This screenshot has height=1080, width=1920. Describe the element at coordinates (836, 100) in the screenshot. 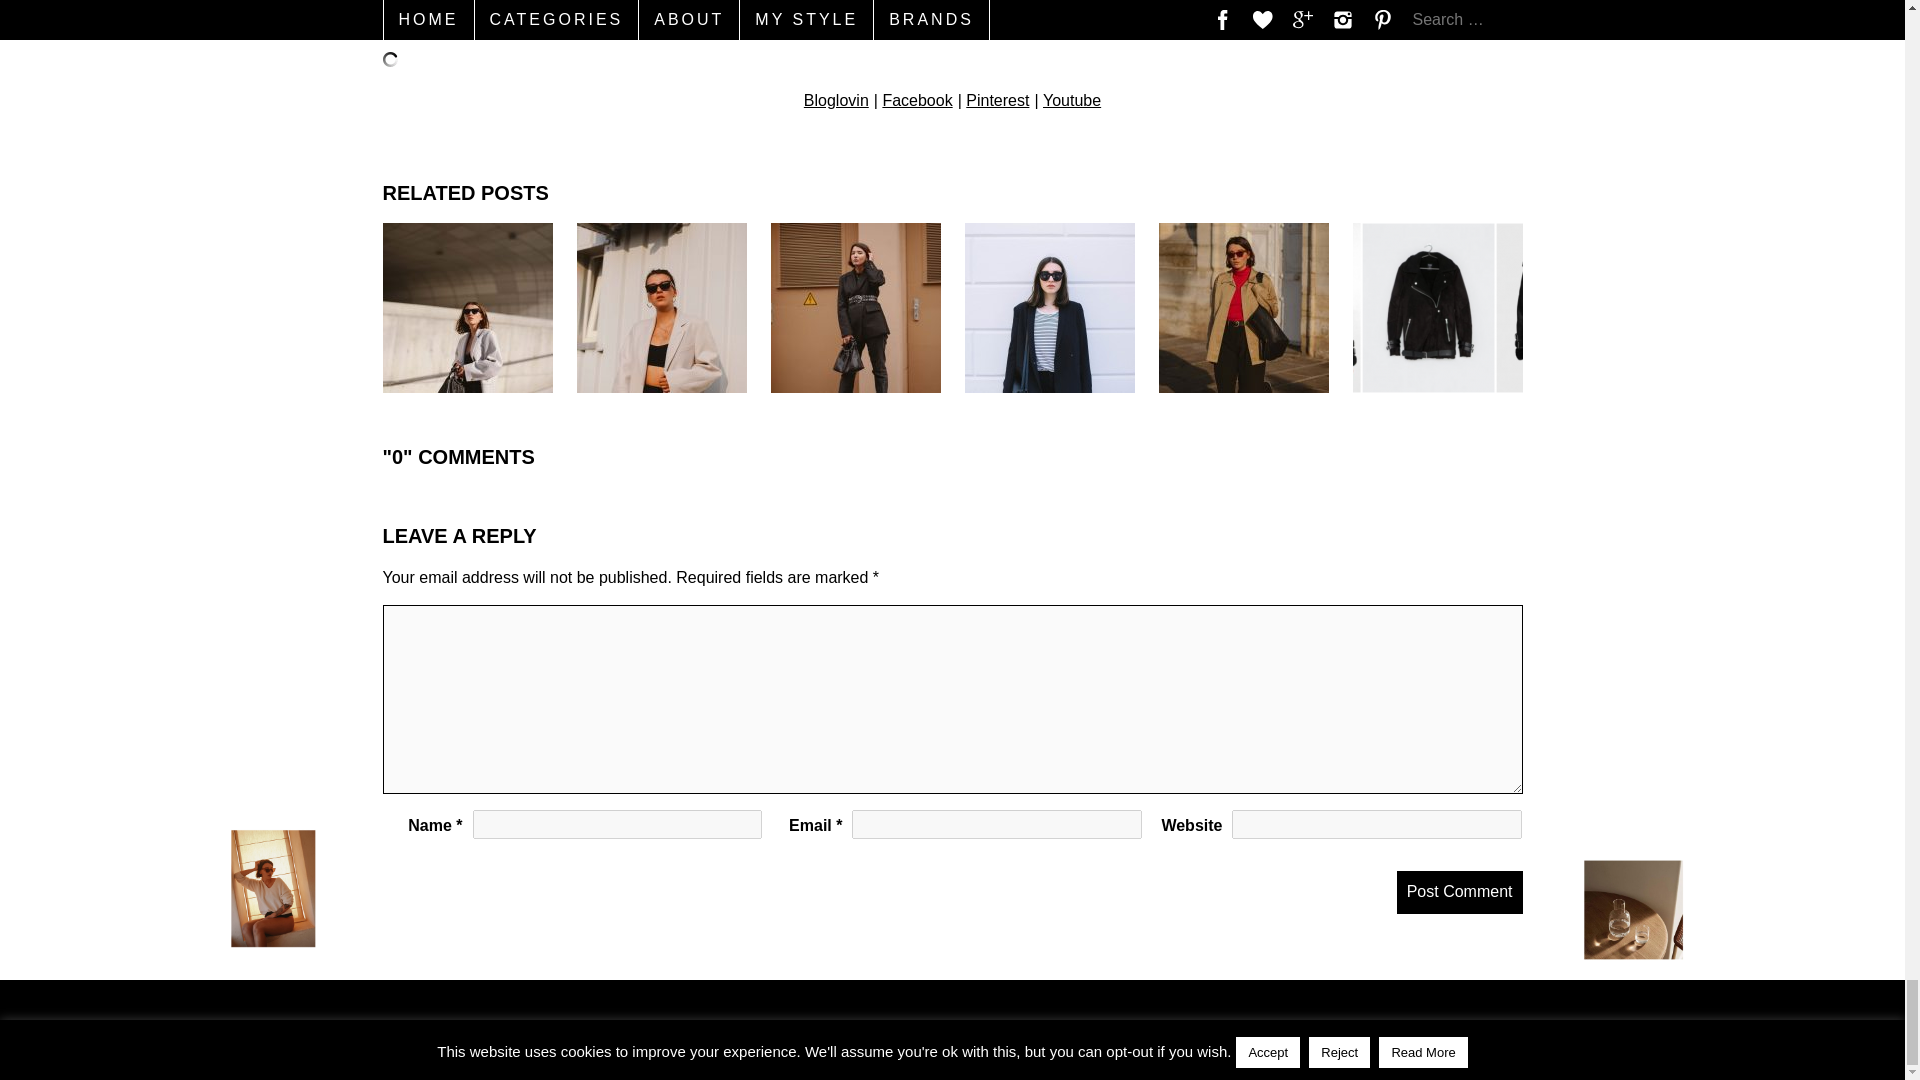

I see `Bloglovin` at that location.